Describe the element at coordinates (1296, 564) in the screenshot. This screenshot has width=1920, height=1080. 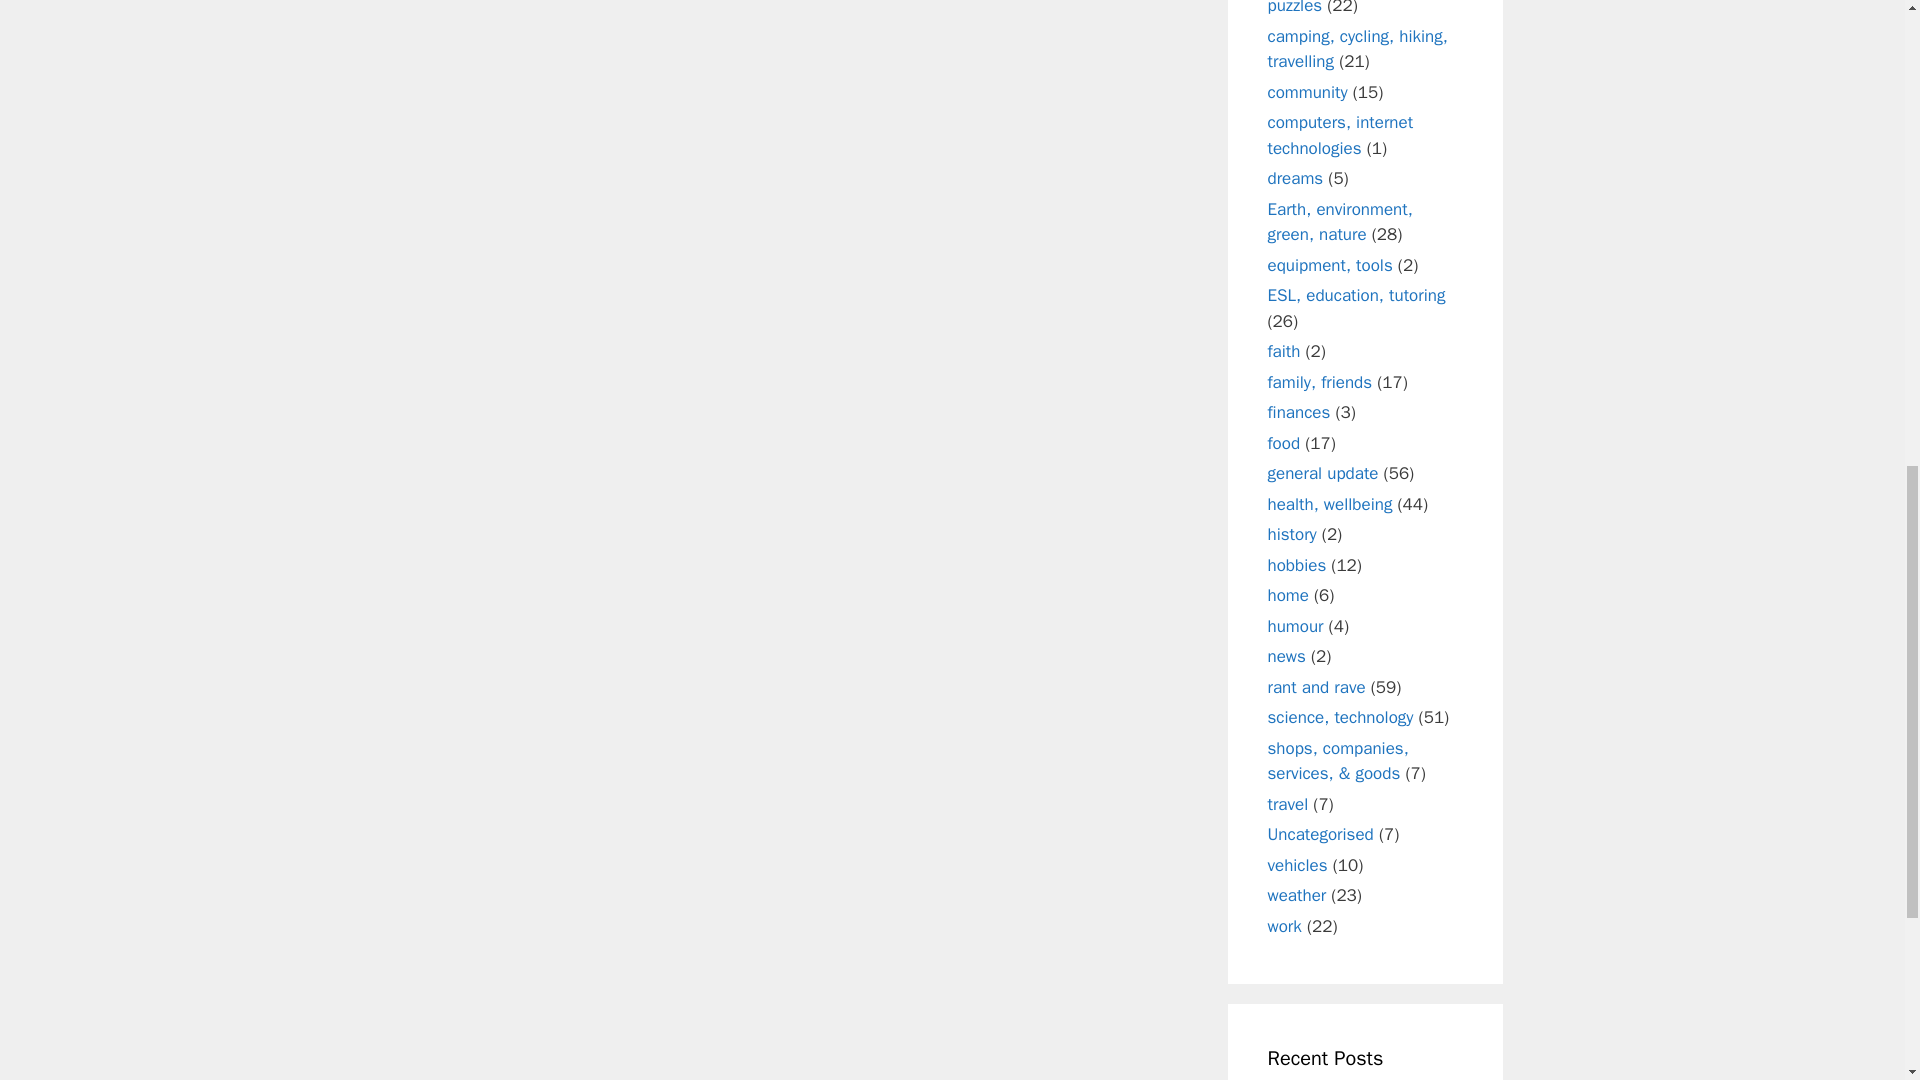
I see `hobbies` at that location.